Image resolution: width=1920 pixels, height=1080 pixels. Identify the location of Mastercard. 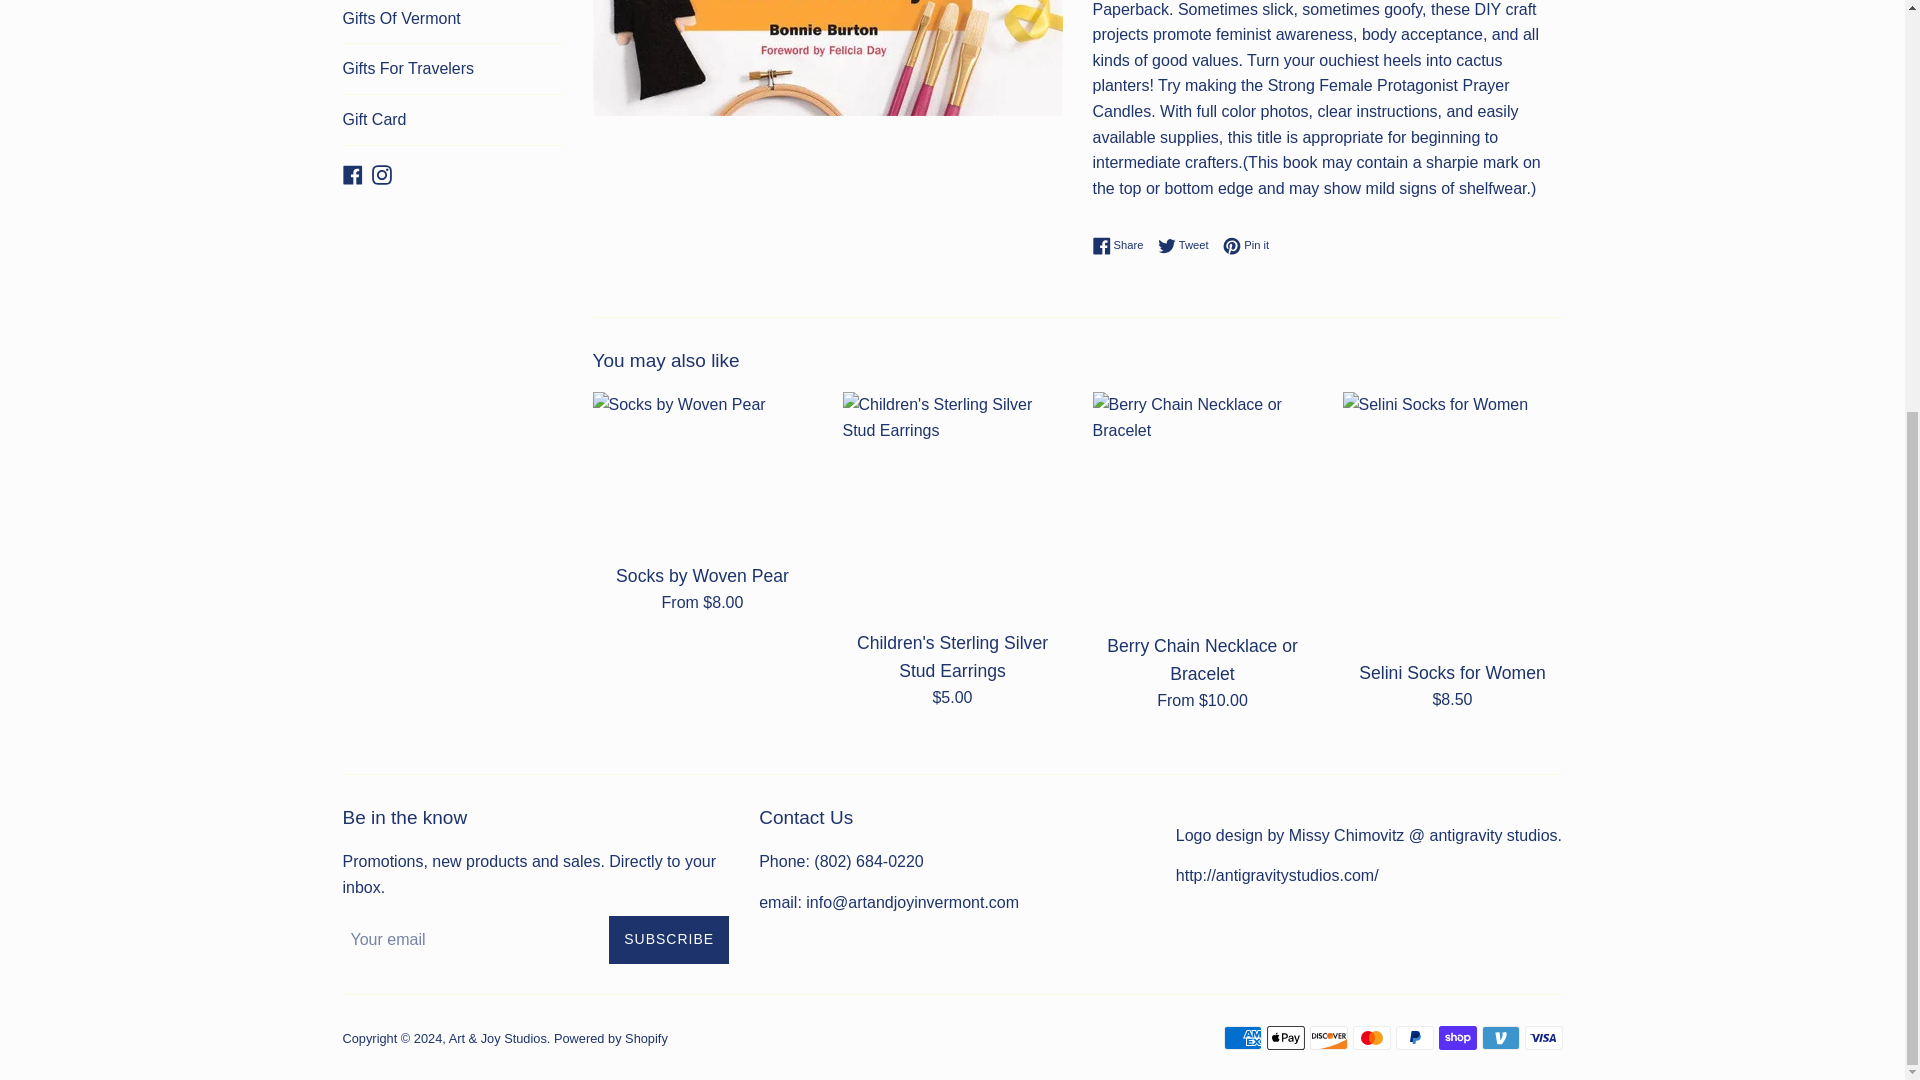
(1370, 1038).